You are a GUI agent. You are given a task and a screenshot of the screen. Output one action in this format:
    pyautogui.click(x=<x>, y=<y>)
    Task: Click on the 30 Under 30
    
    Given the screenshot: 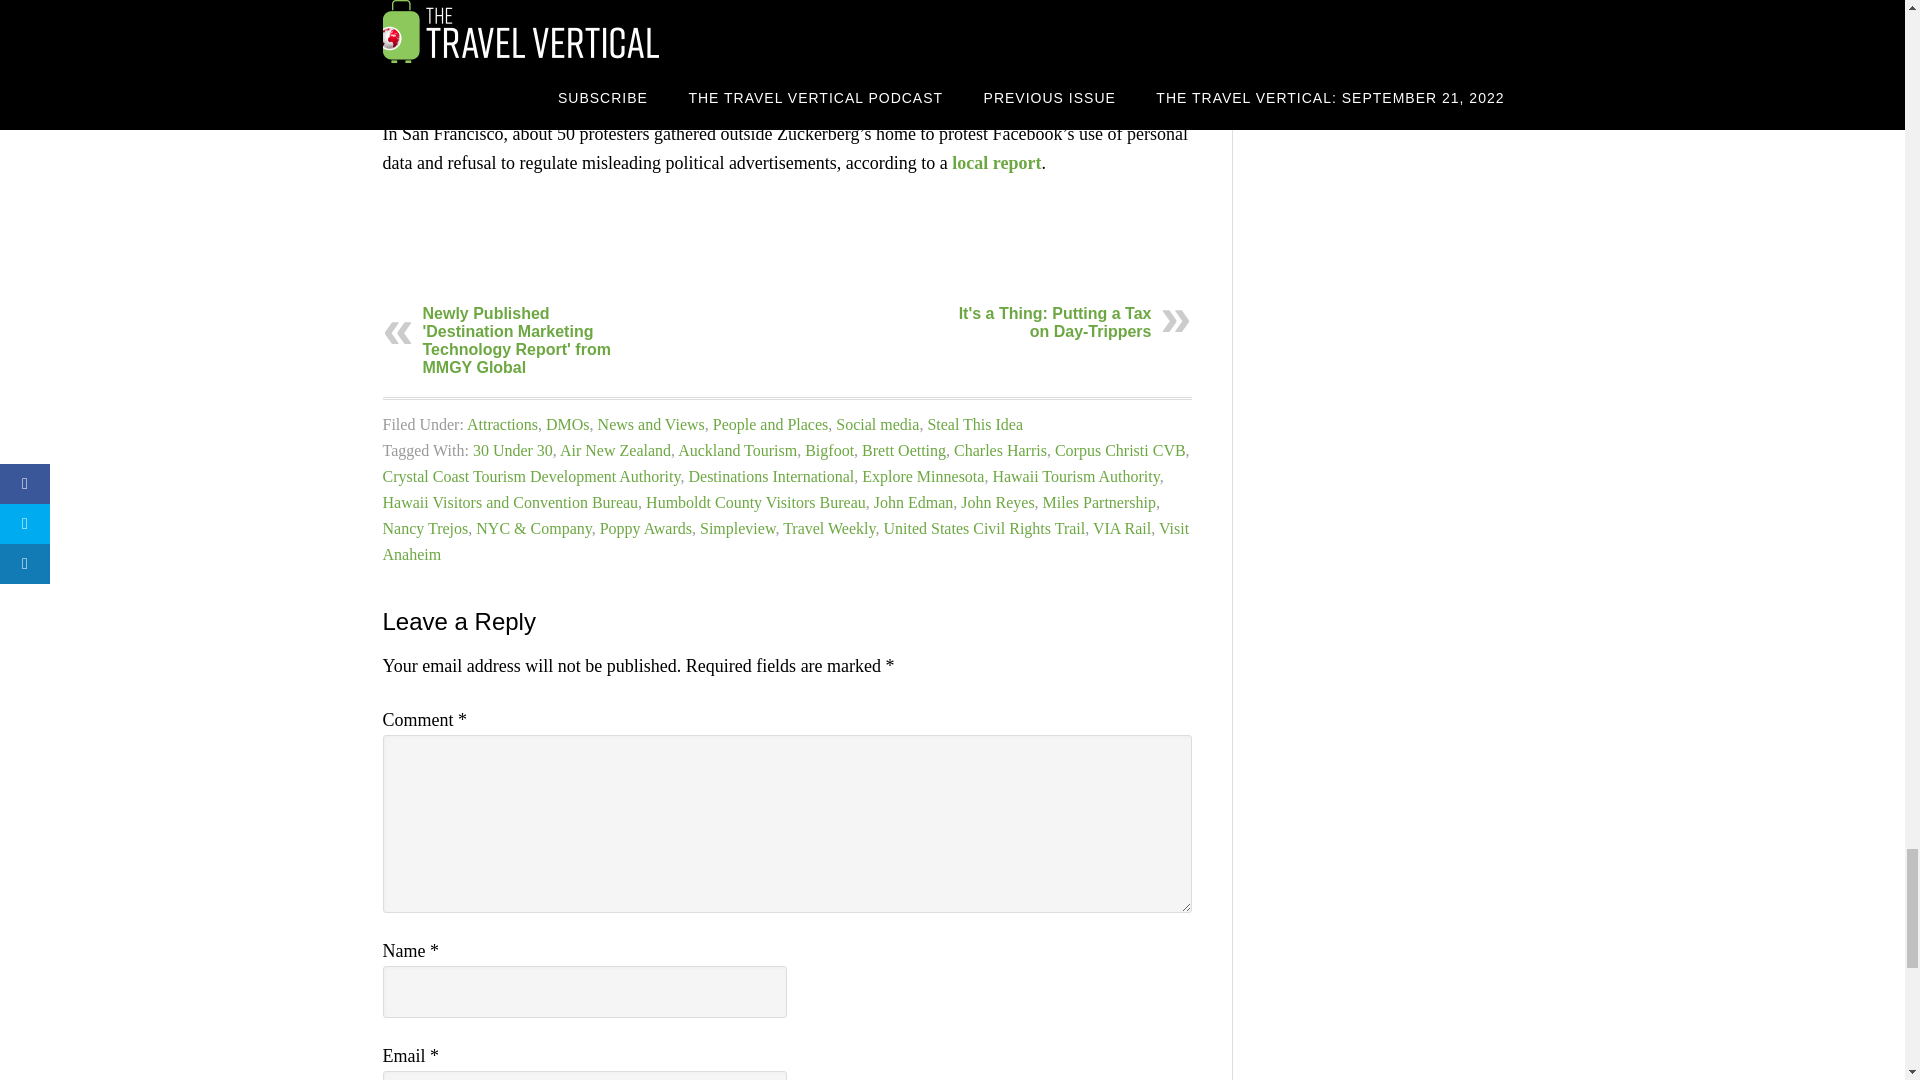 What is the action you would take?
    pyautogui.click(x=512, y=450)
    